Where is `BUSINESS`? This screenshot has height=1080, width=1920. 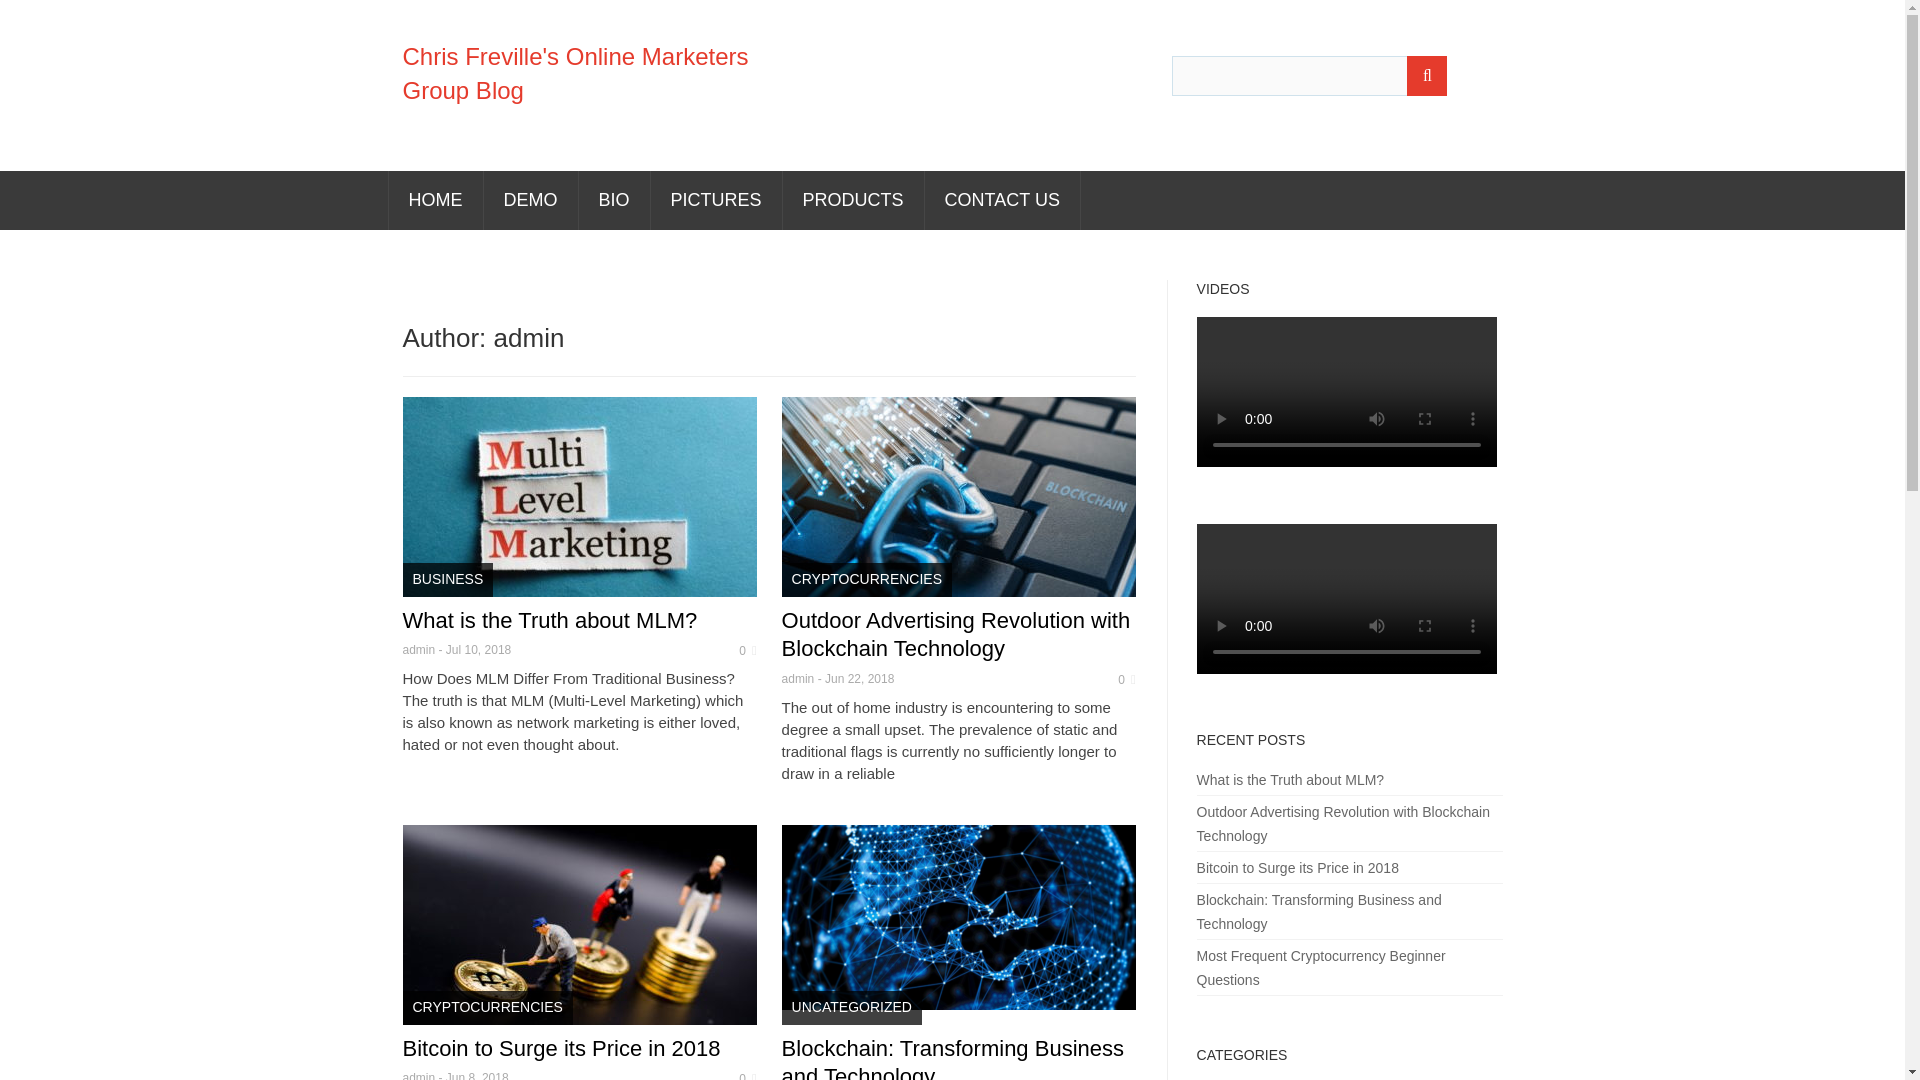 BUSINESS is located at coordinates (447, 580).